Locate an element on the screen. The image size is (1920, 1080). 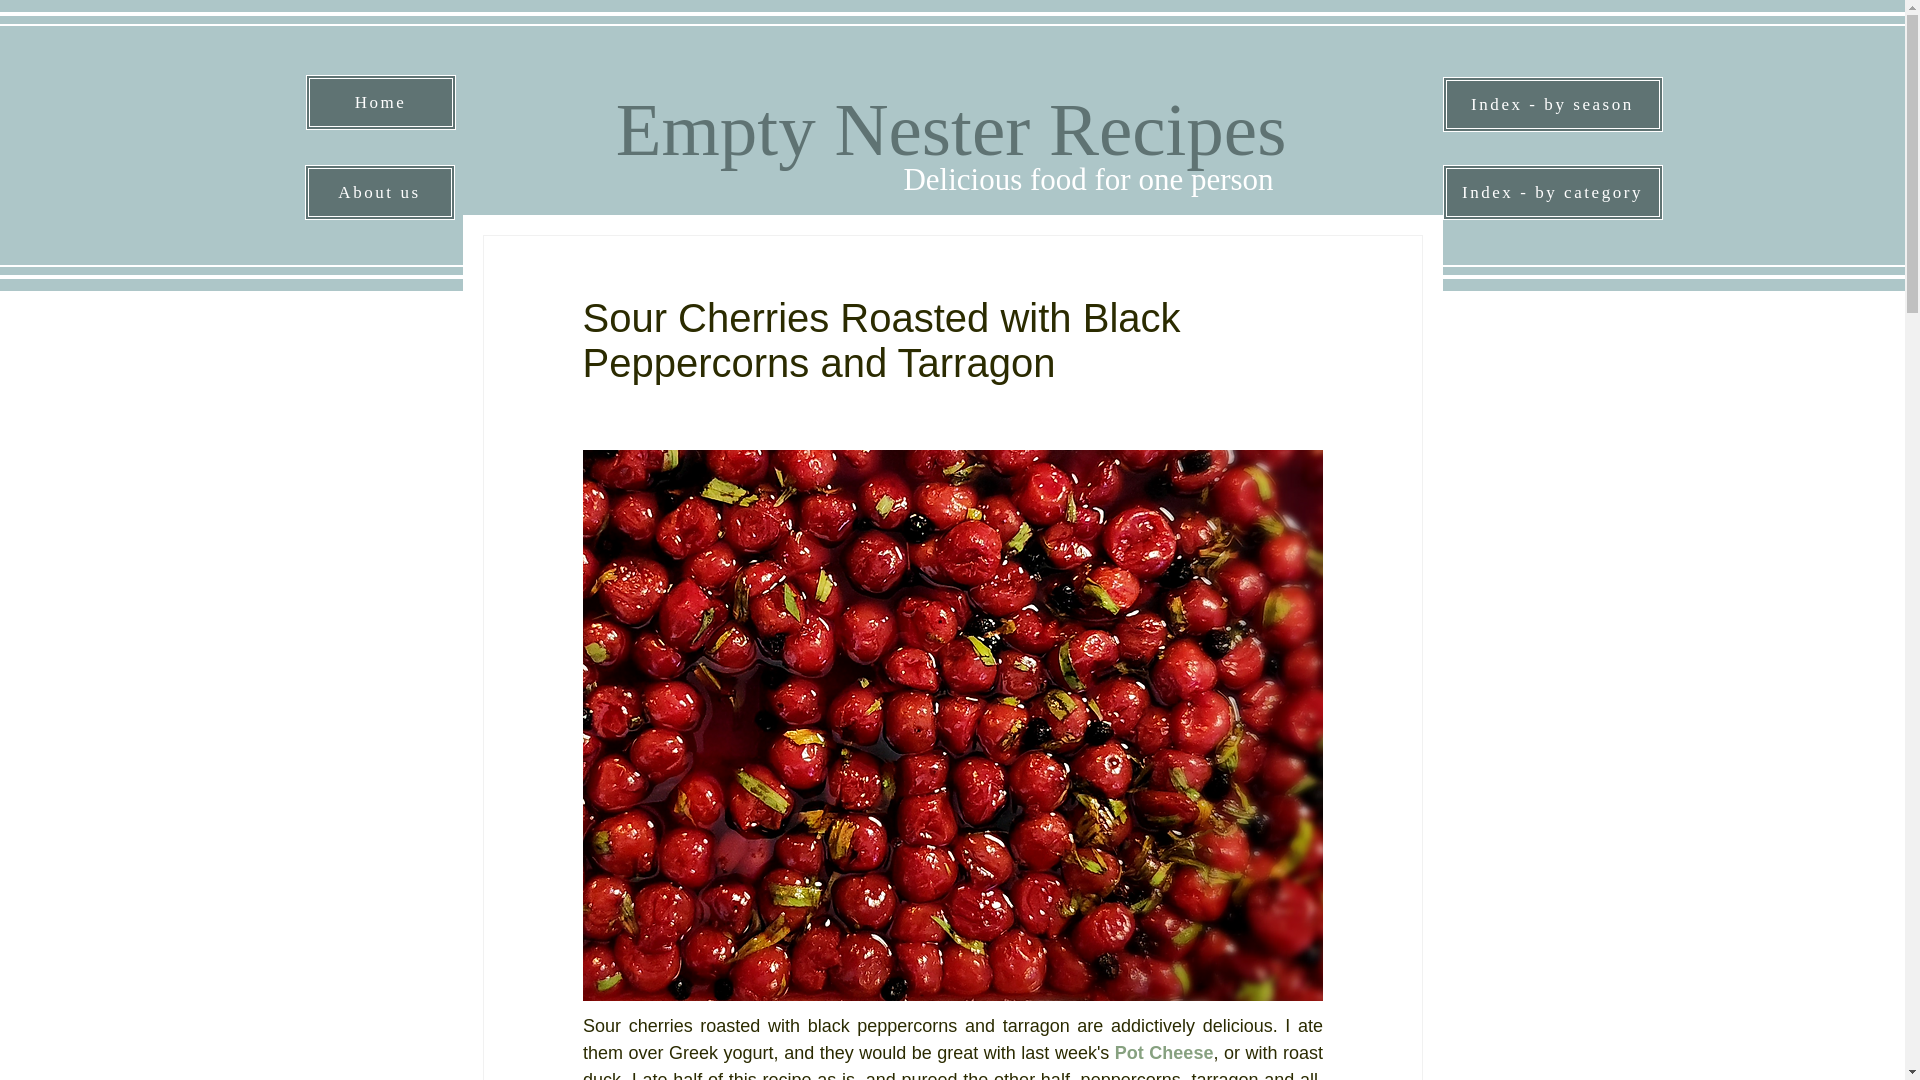
Index - by category is located at coordinates (1552, 192).